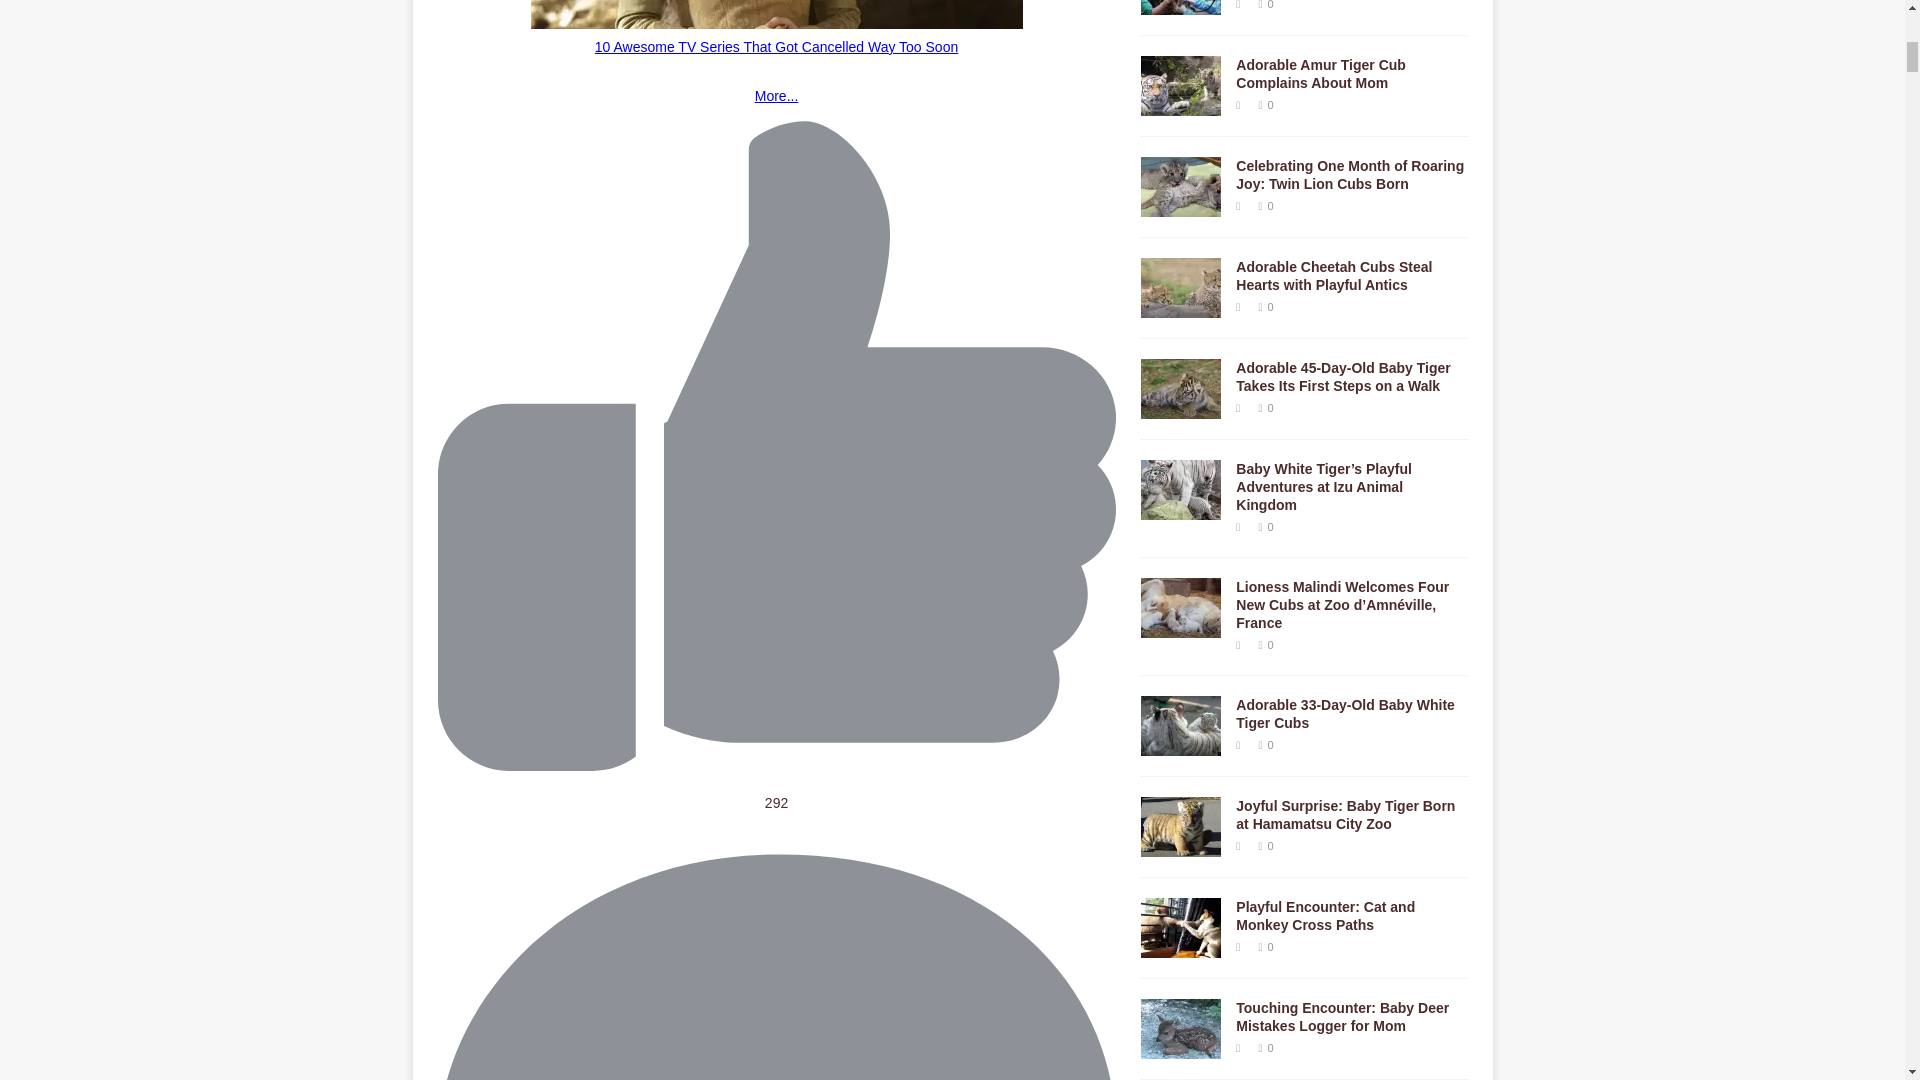 The width and height of the screenshot is (1920, 1080). I want to click on Adorable Cheetah Cubs Steal Hearts with Playful Antics, so click(1180, 306).